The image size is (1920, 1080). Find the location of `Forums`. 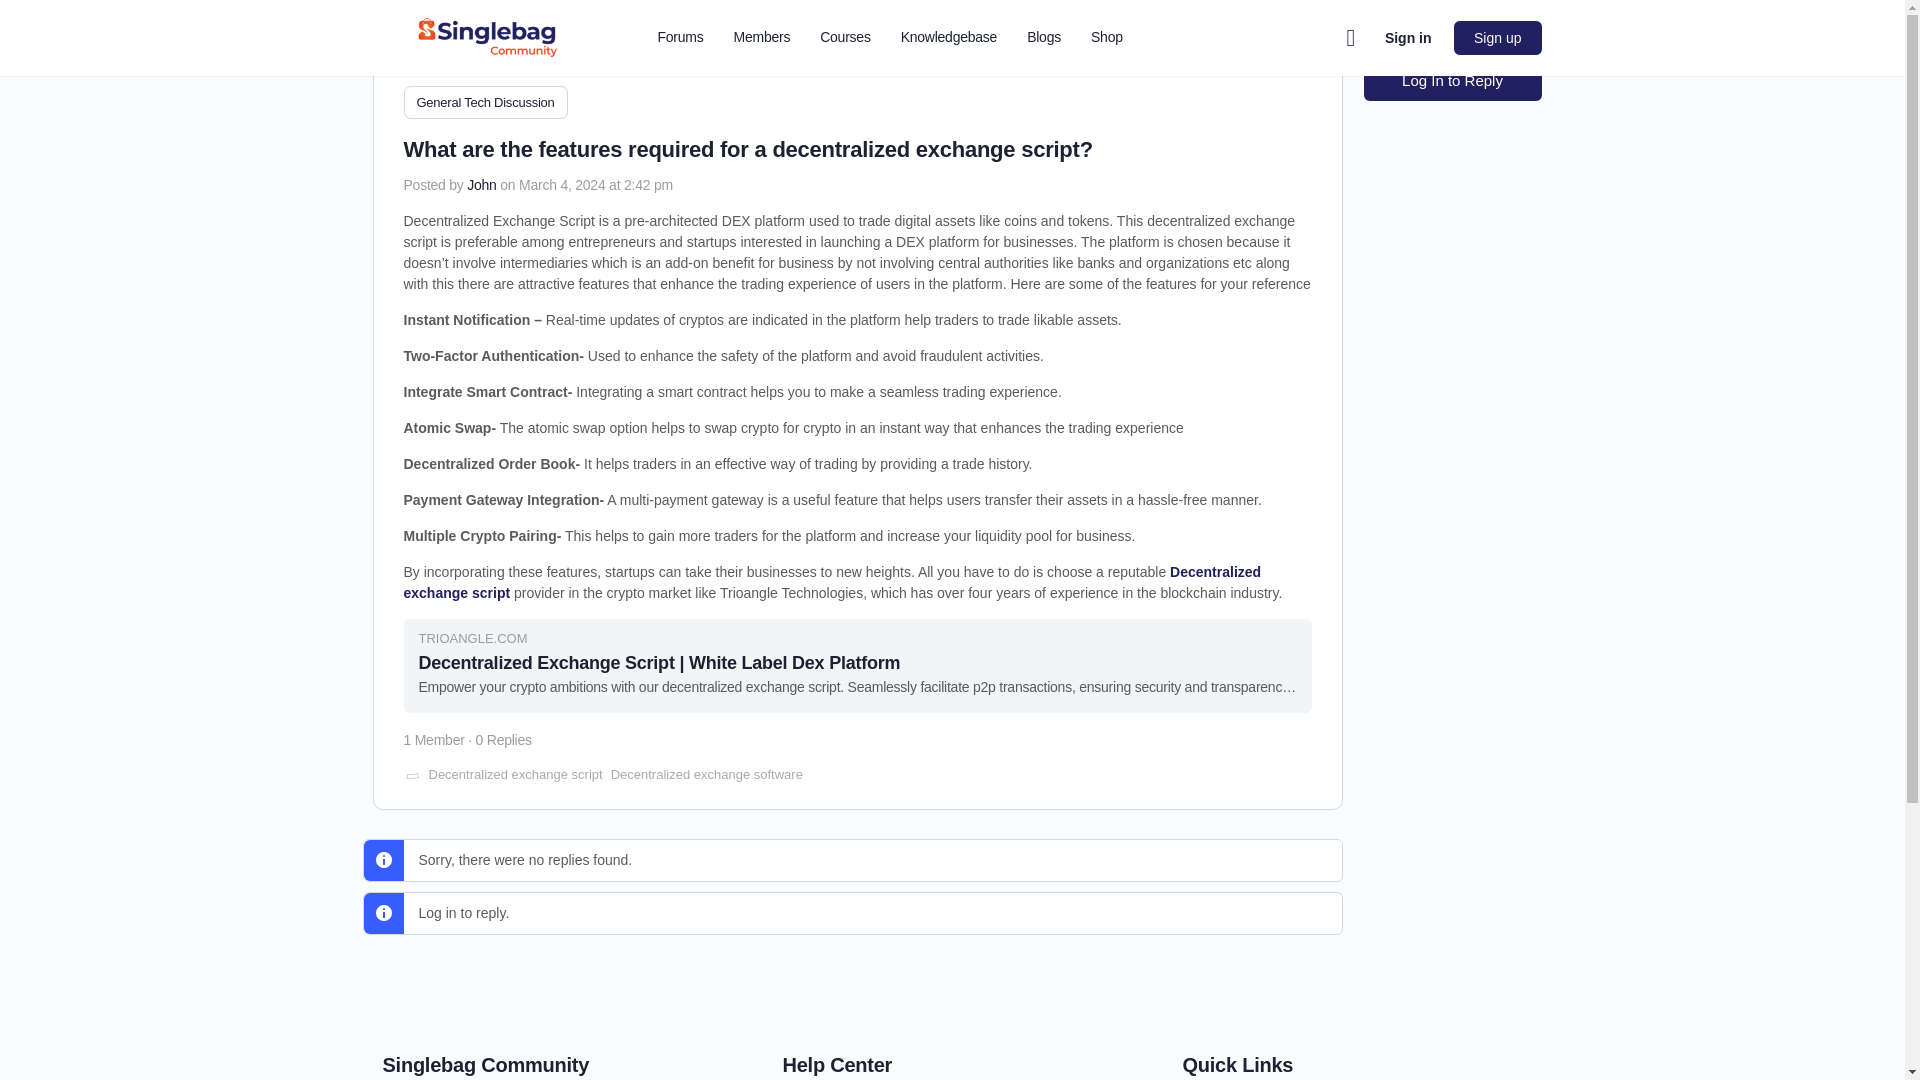

Forums is located at coordinates (681, 38).